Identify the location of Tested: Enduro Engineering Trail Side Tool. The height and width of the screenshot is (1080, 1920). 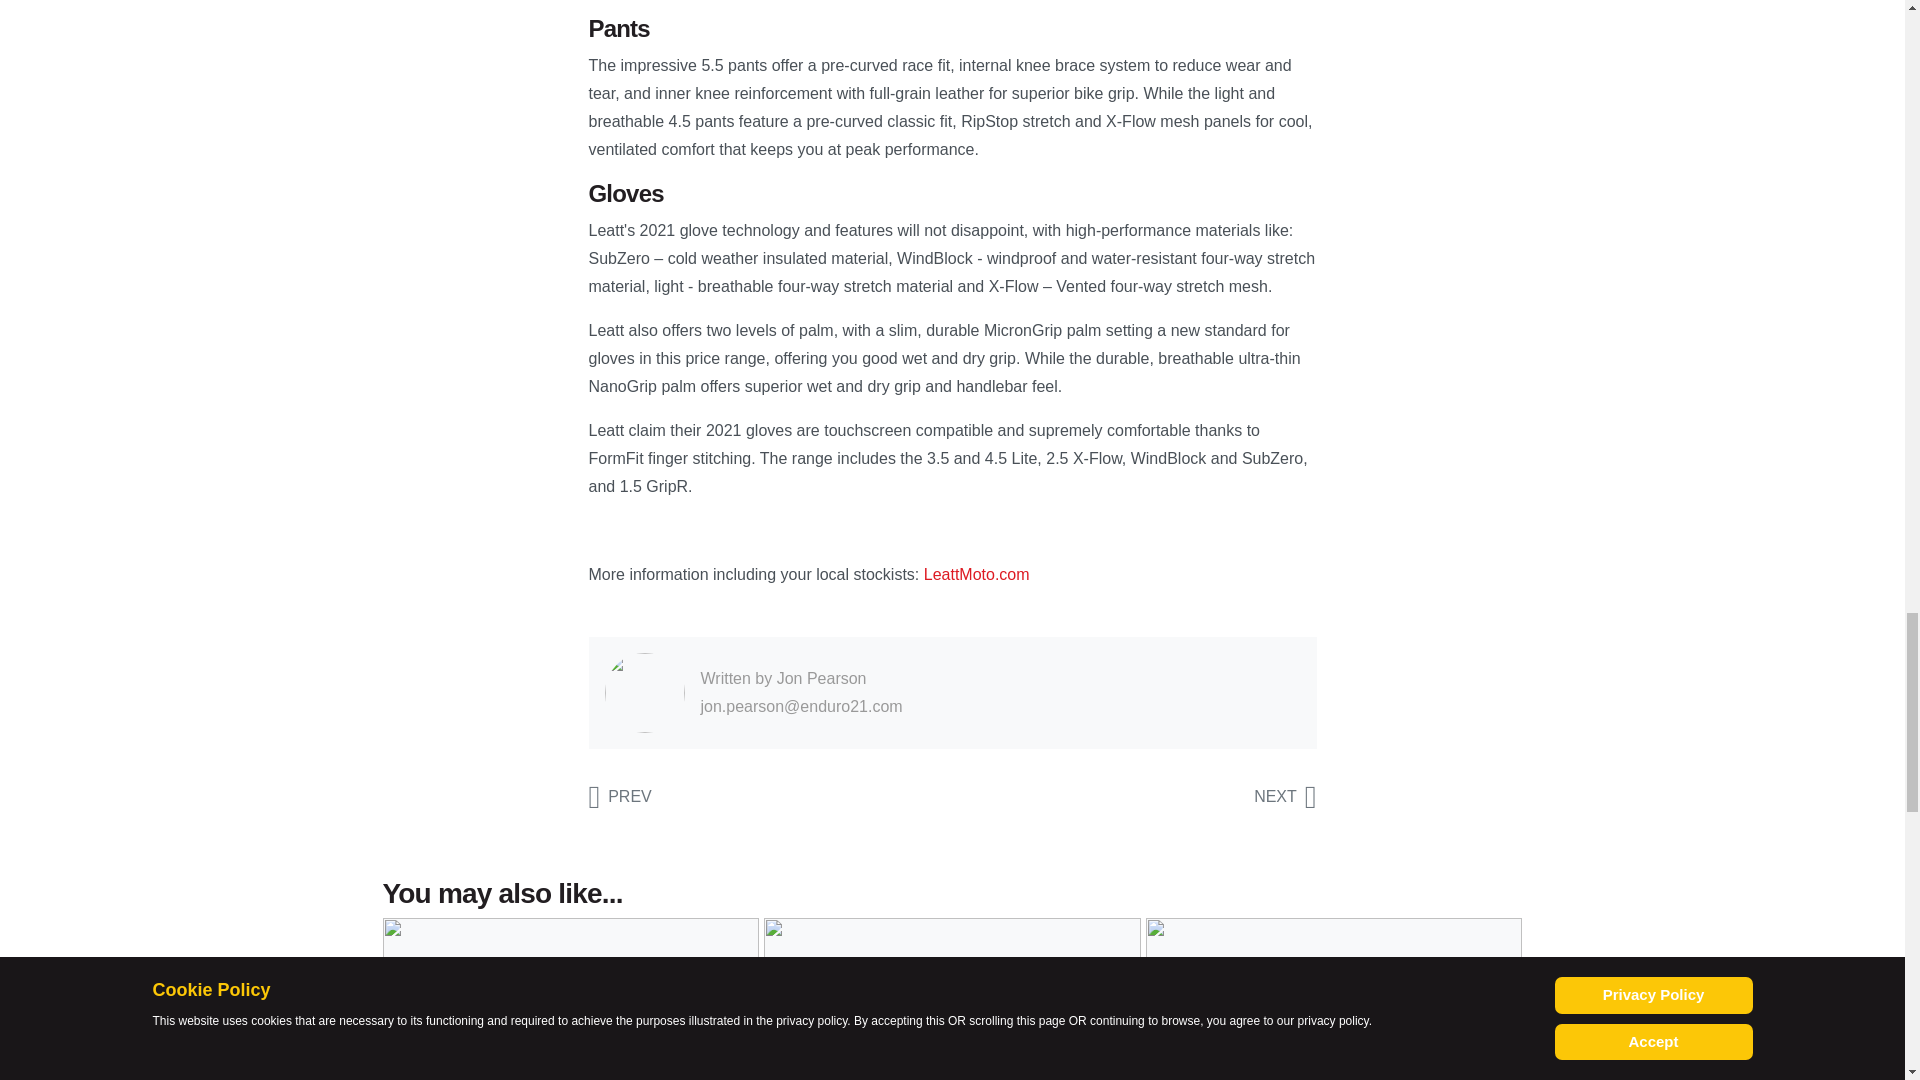
(1284, 796).